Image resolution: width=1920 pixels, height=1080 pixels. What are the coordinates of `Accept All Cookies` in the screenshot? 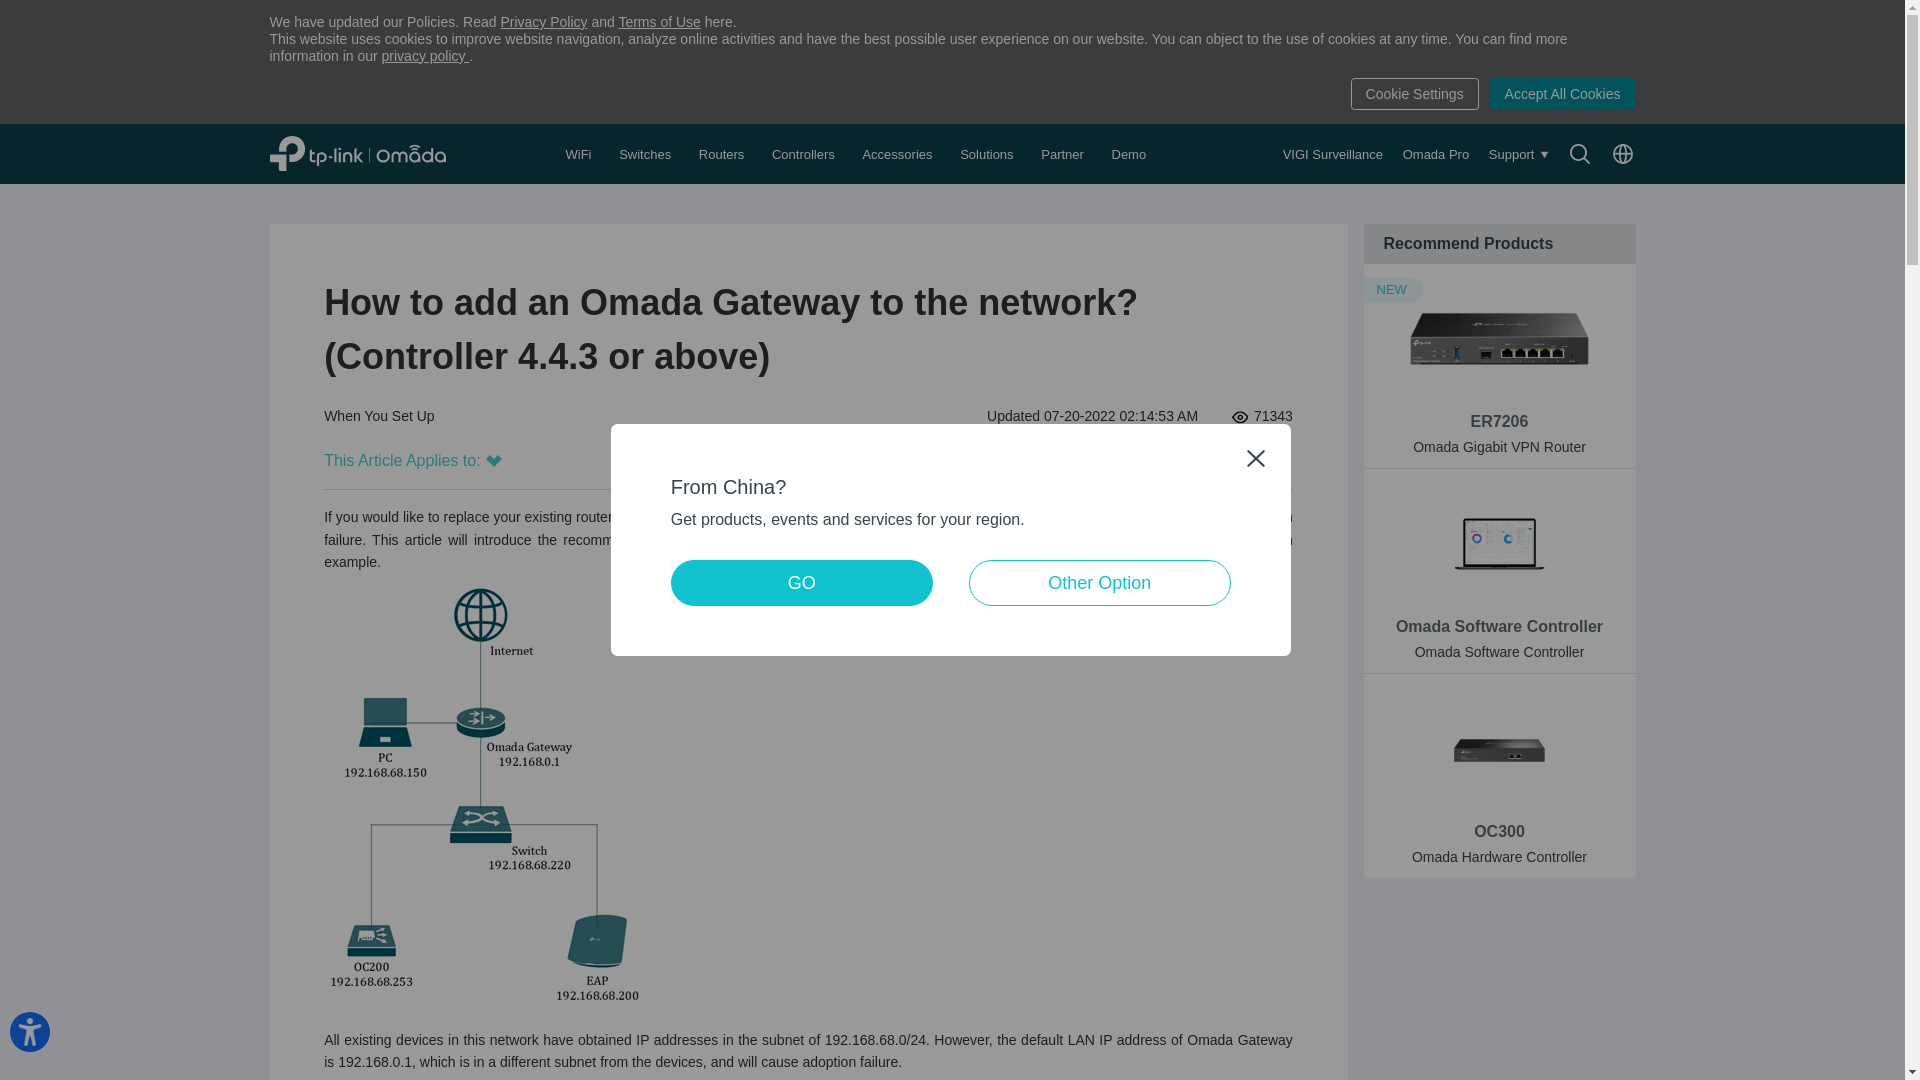 It's located at (1562, 94).